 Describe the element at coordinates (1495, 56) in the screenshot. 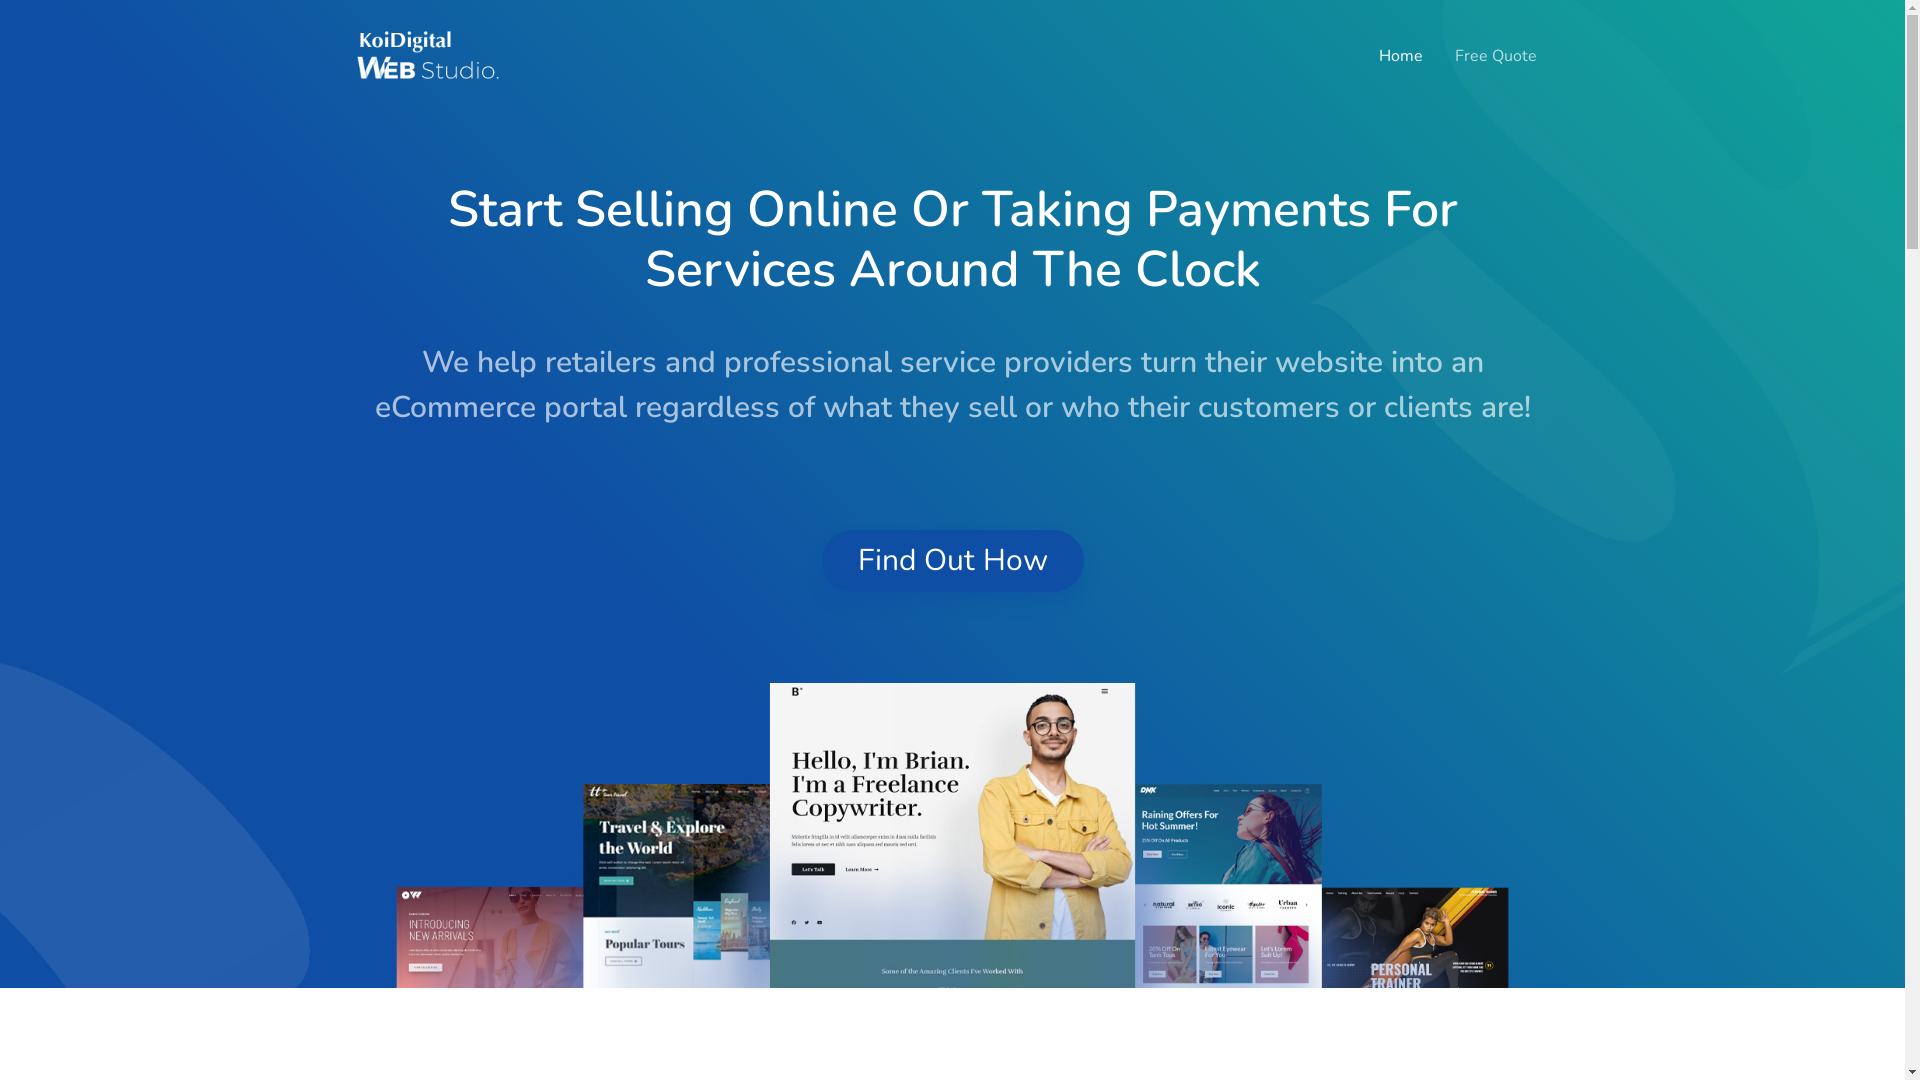

I see `Free Quote` at that location.